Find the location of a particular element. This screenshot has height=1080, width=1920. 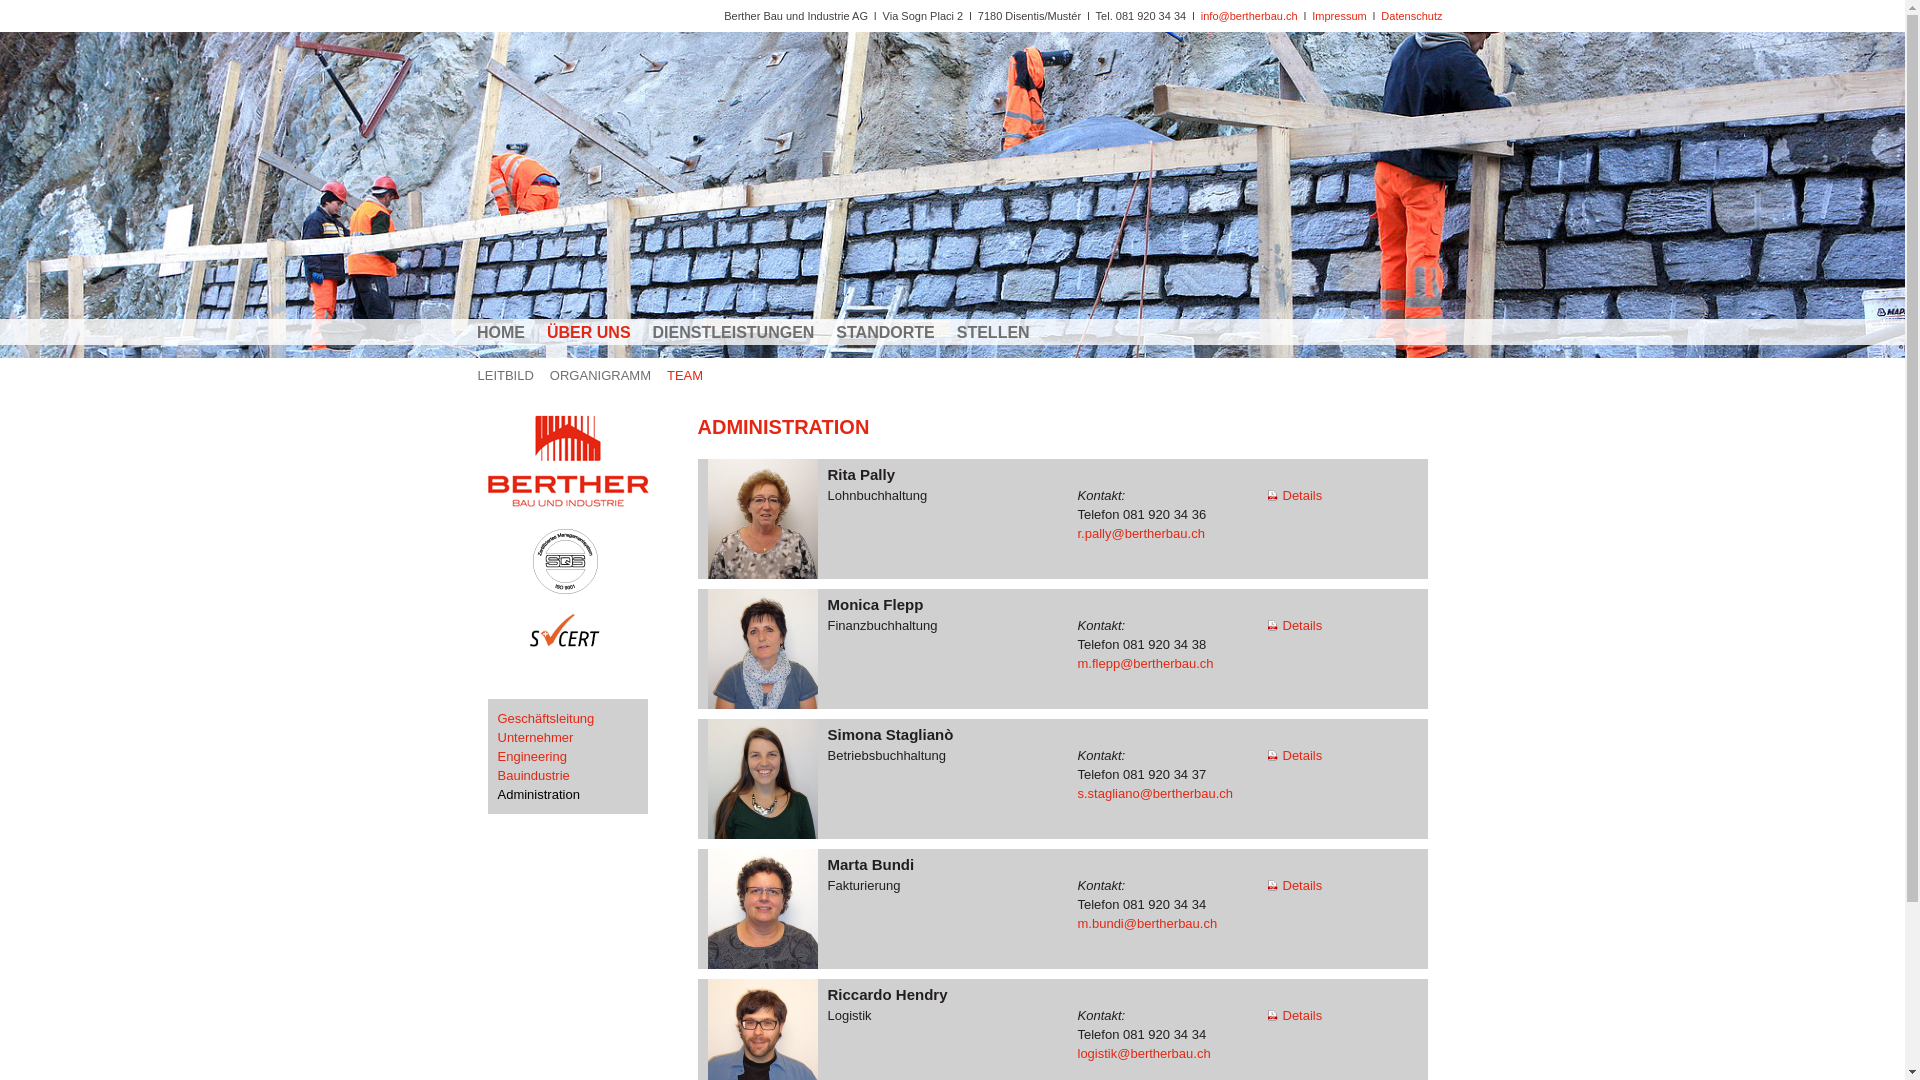

Details is located at coordinates (1296, 496).